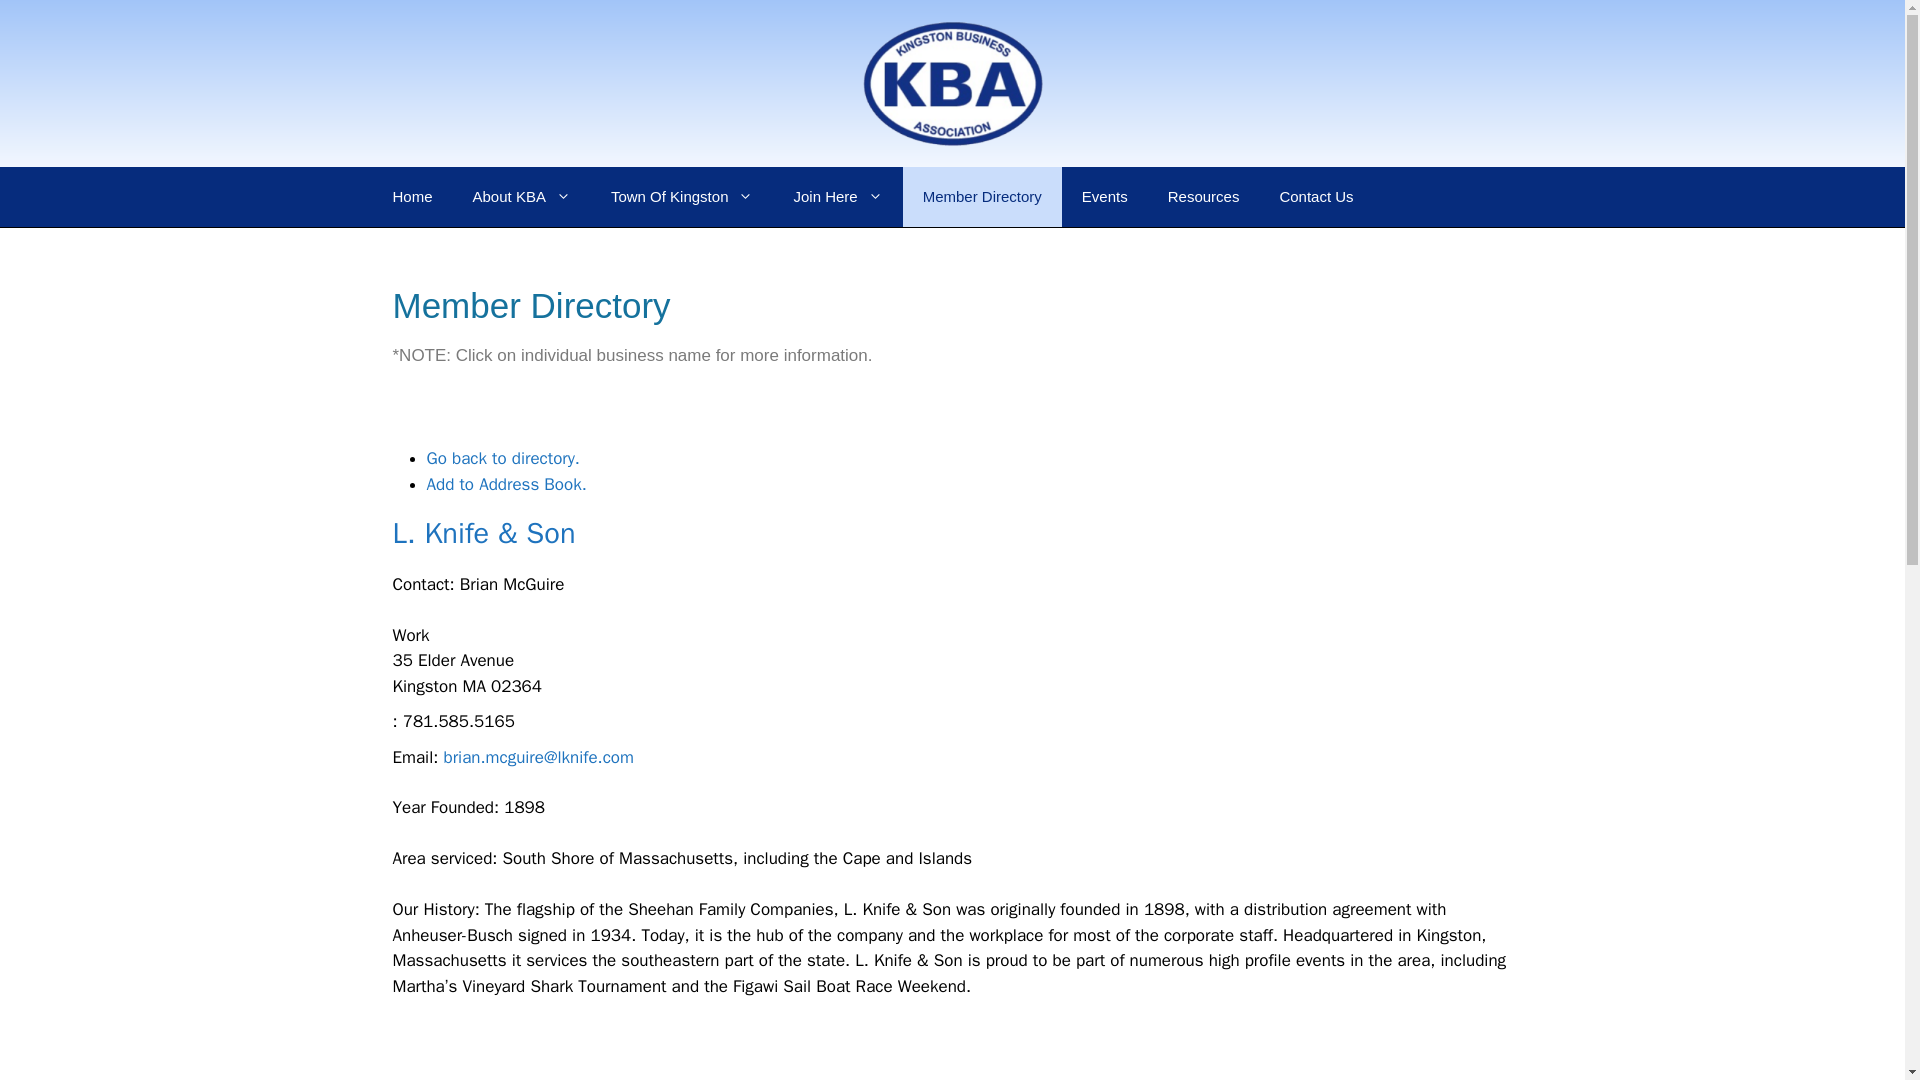 Image resolution: width=1920 pixels, height=1080 pixels. I want to click on Town Of Kingston, so click(682, 196).